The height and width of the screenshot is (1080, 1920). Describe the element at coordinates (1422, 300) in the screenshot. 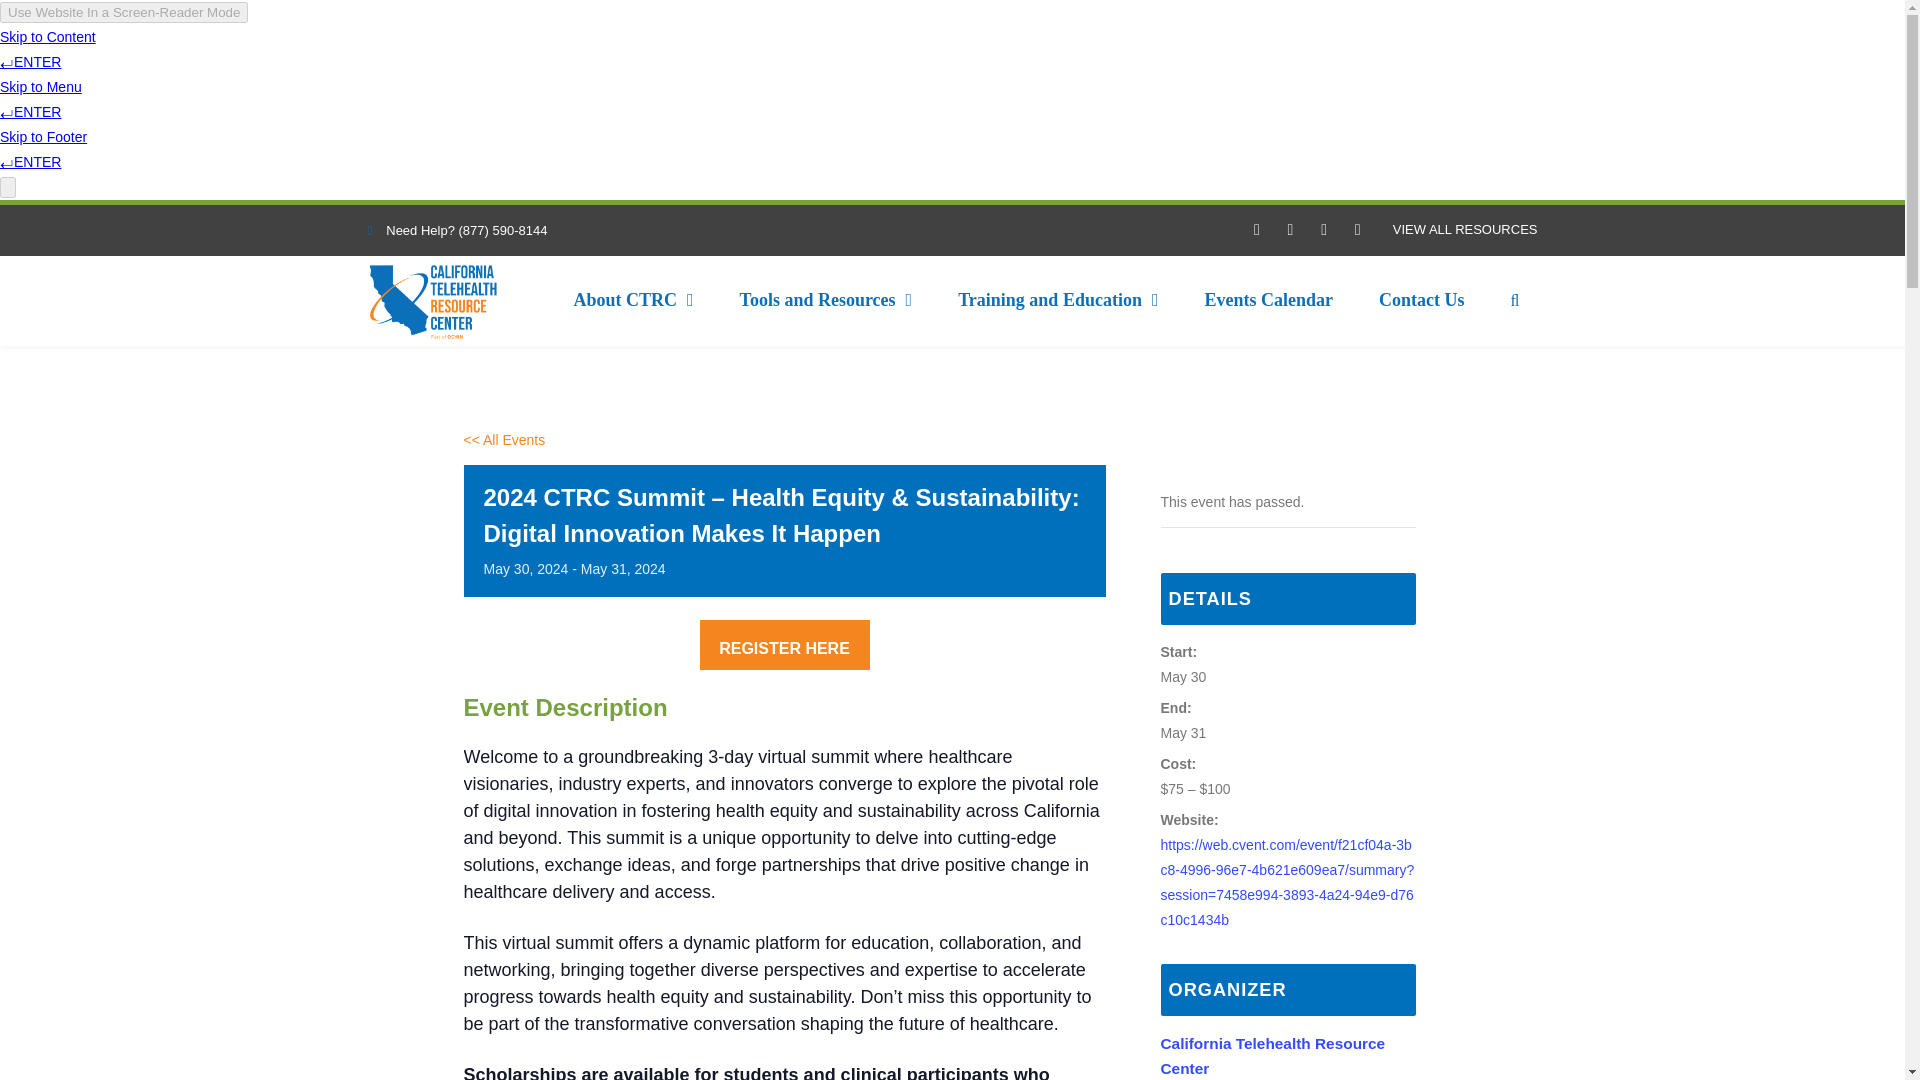

I see `Contact Us` at that location.